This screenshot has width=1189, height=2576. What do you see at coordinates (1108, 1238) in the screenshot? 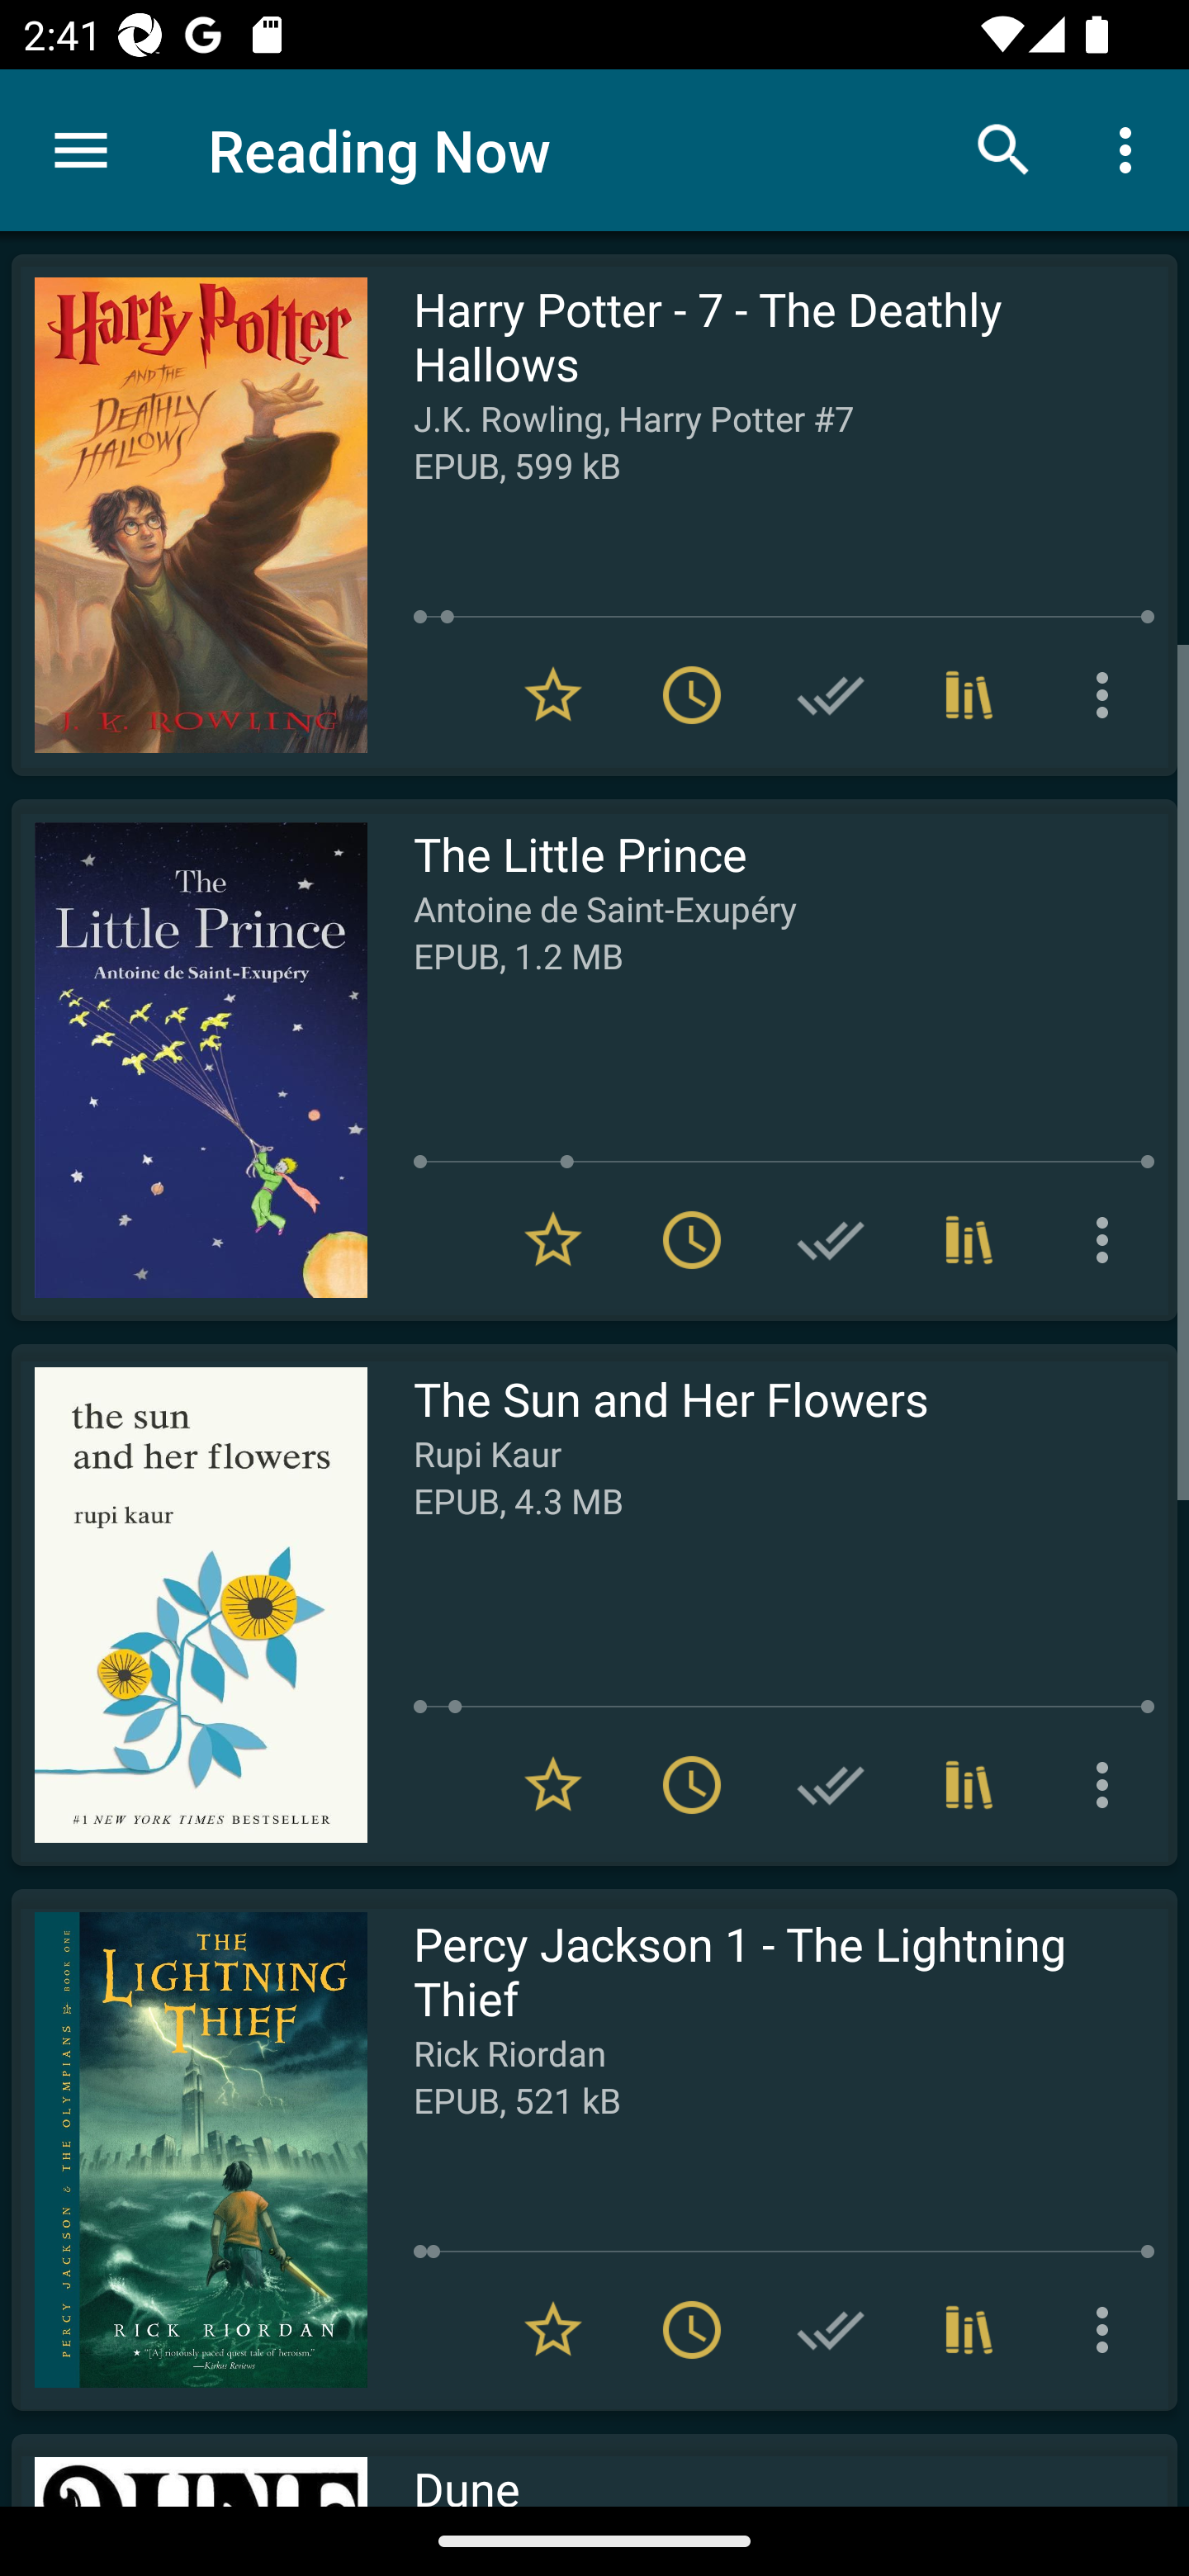
I see `More options` at bounding box center [1108, 1238].